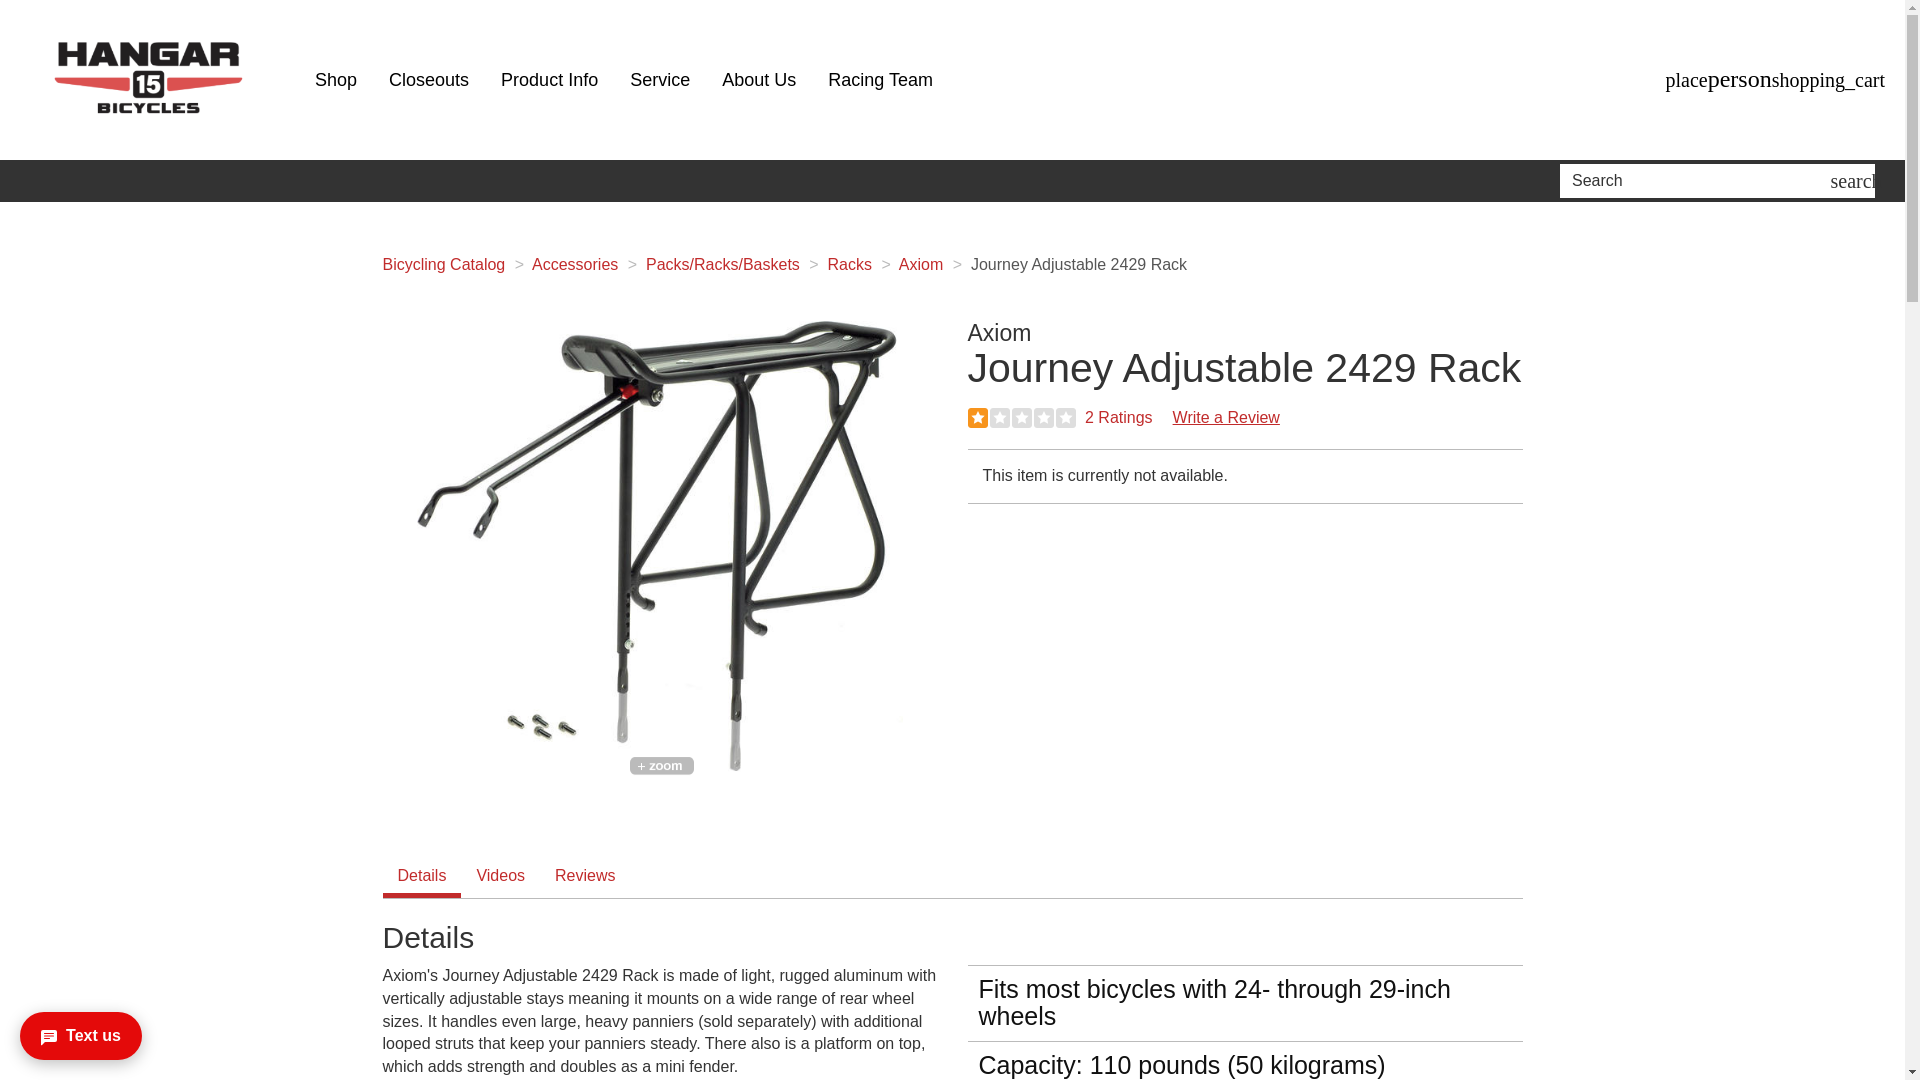 The image size is (1920, 1080). I want to click on Search, so click(1698, 180).